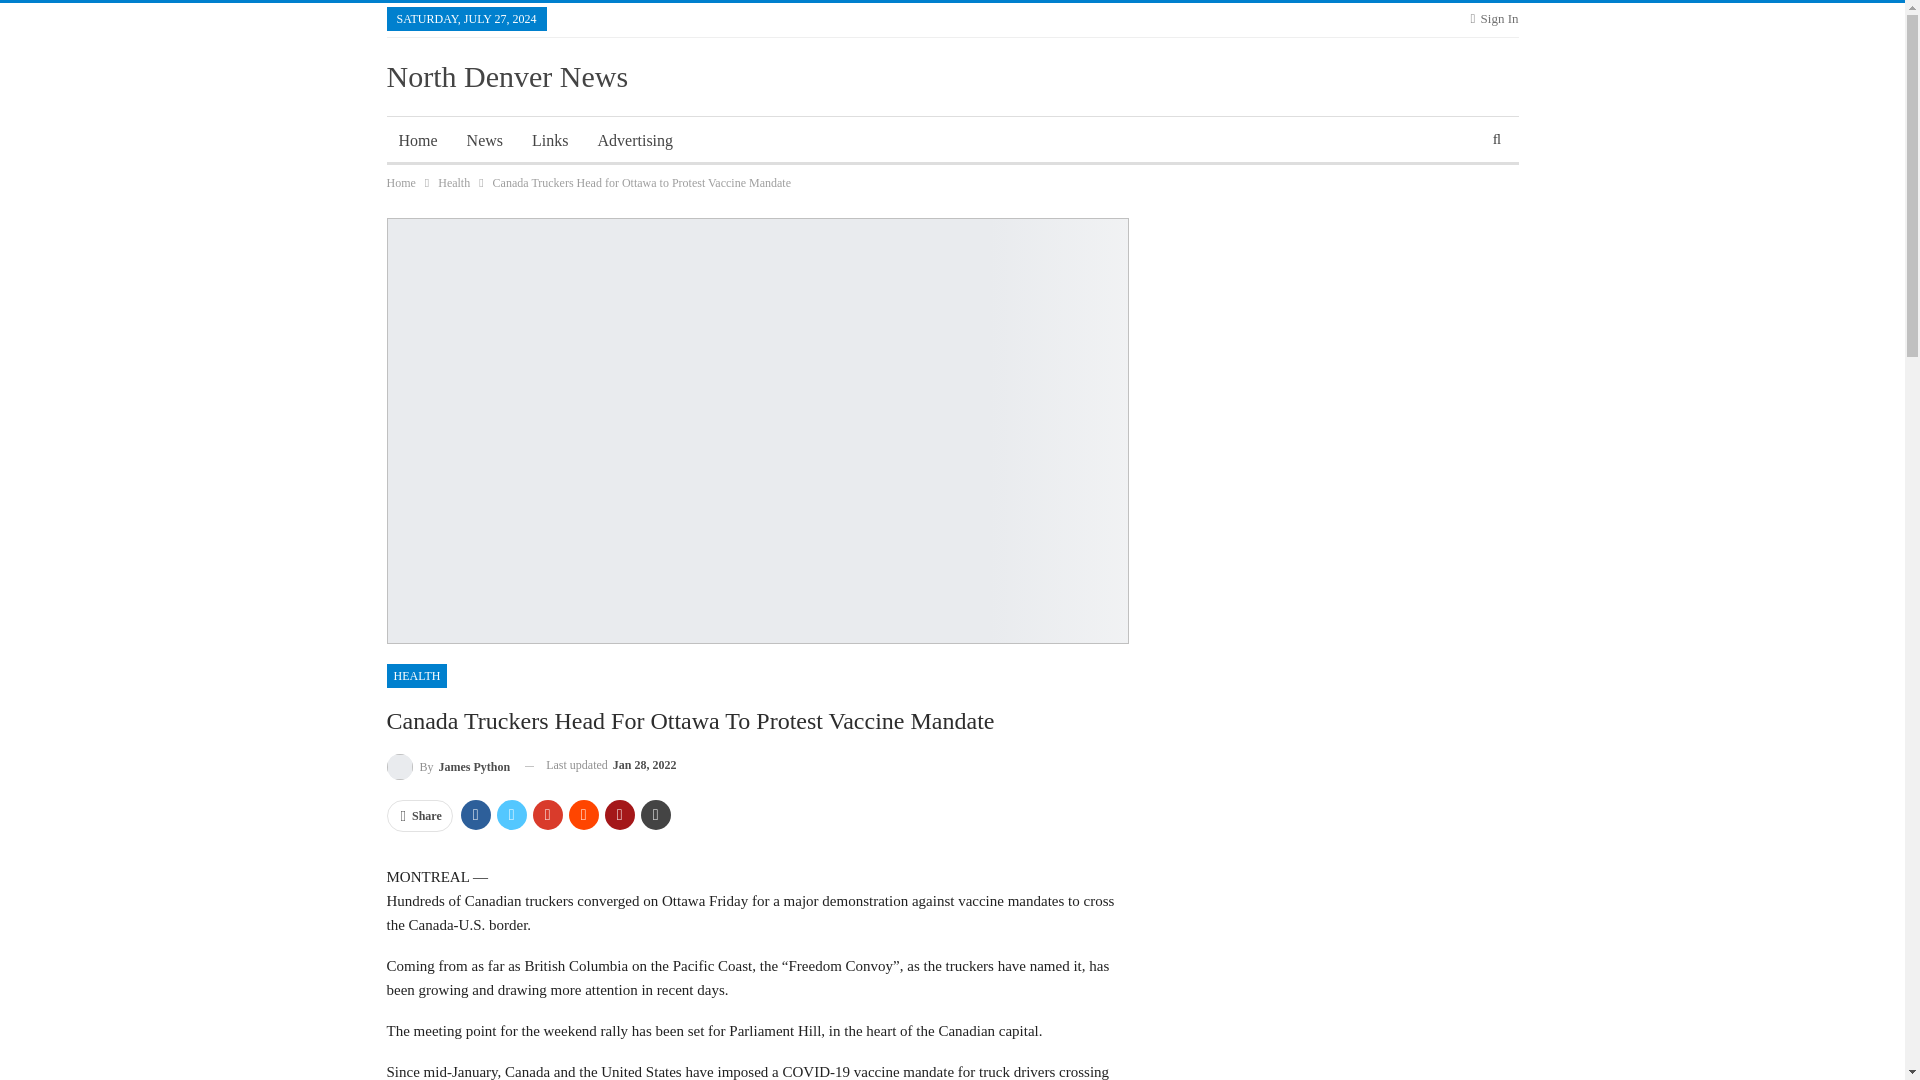  I want to click on Home, so click(417, 140).